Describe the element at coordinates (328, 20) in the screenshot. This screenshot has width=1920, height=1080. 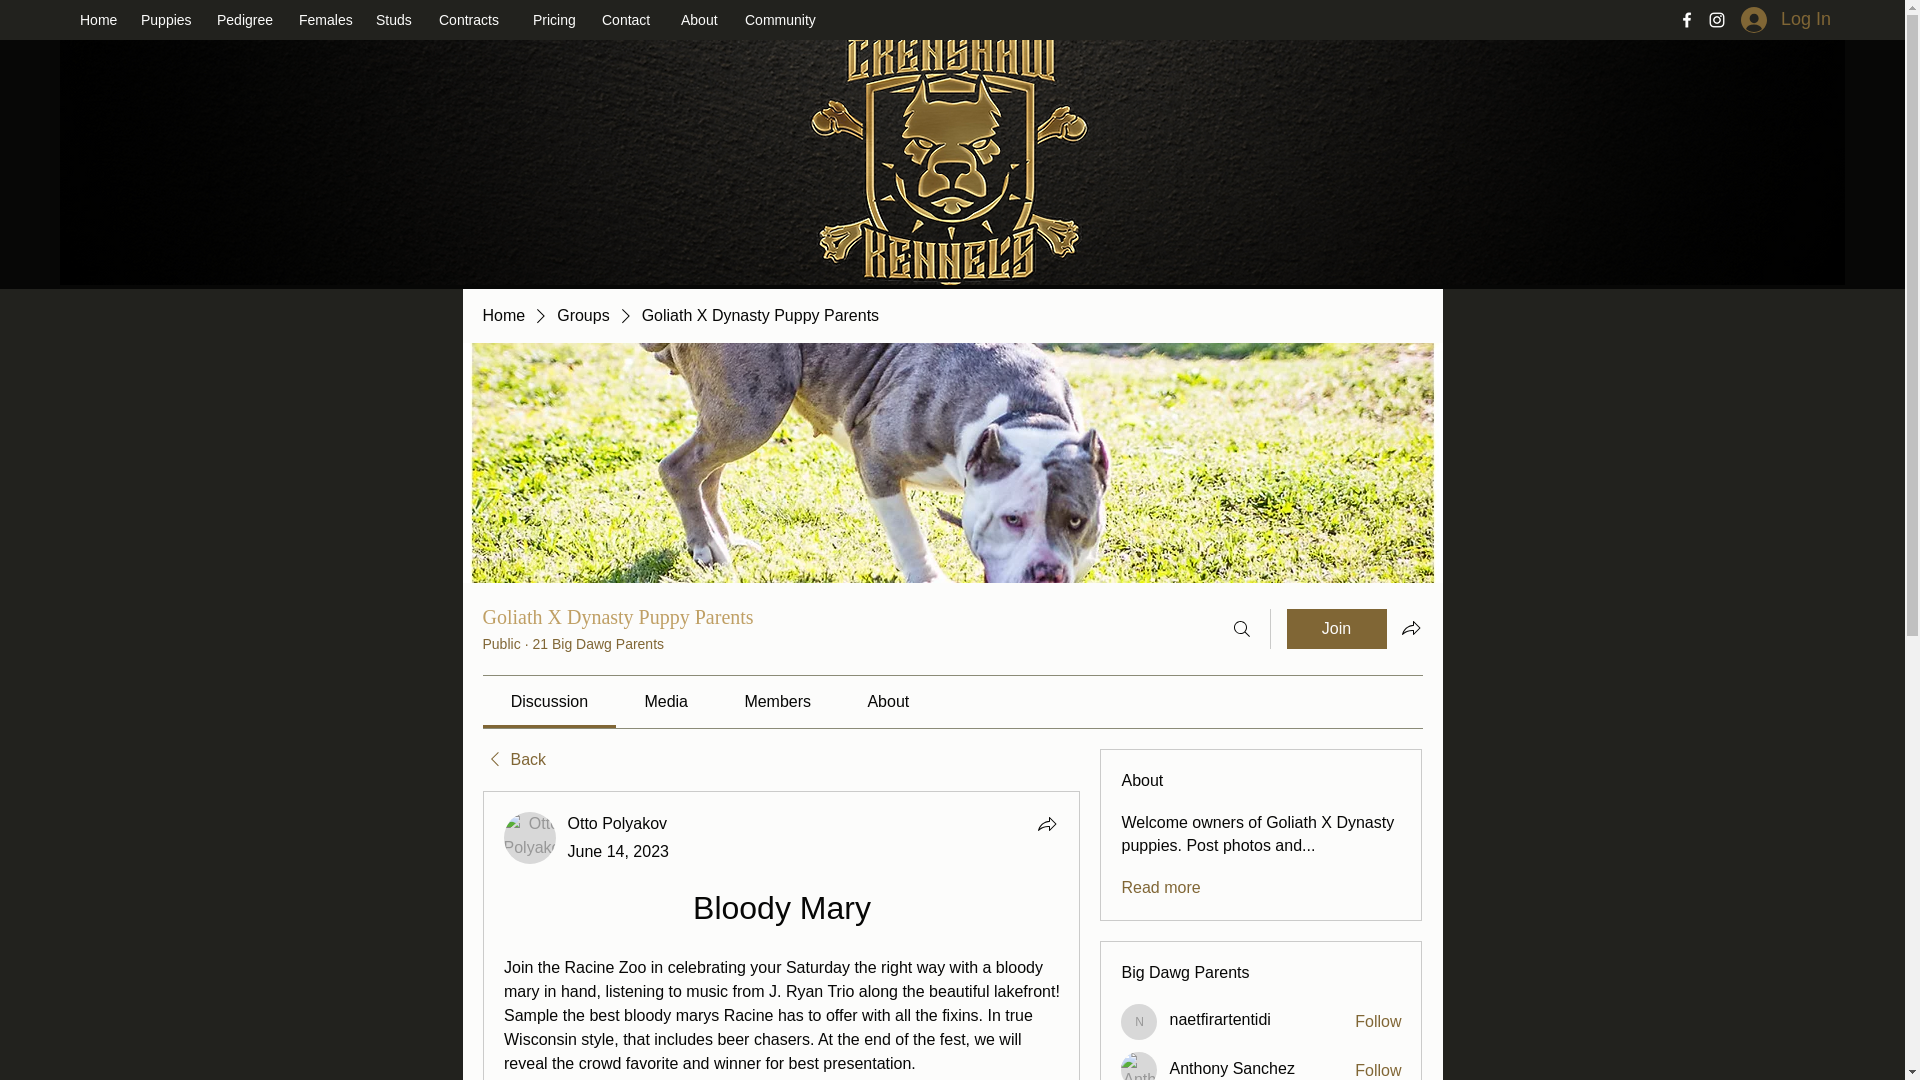
I see `Females` at that location.